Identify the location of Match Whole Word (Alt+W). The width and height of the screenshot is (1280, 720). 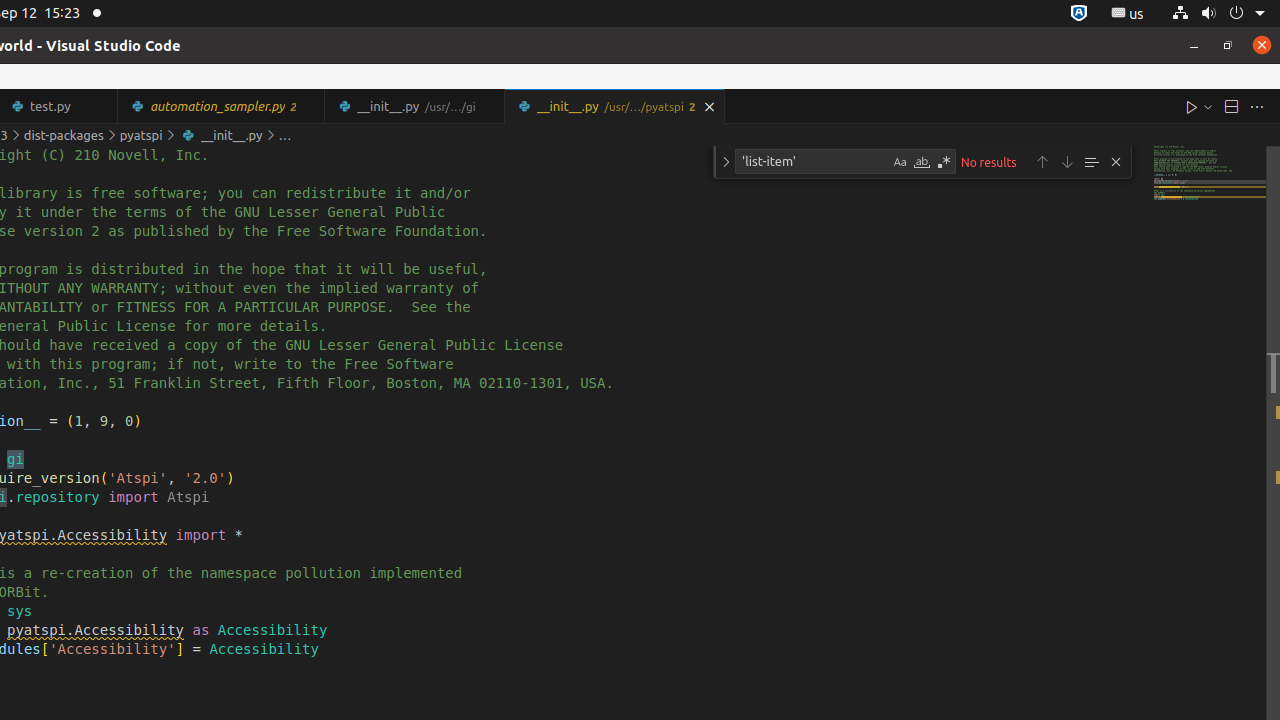
(922, 162).